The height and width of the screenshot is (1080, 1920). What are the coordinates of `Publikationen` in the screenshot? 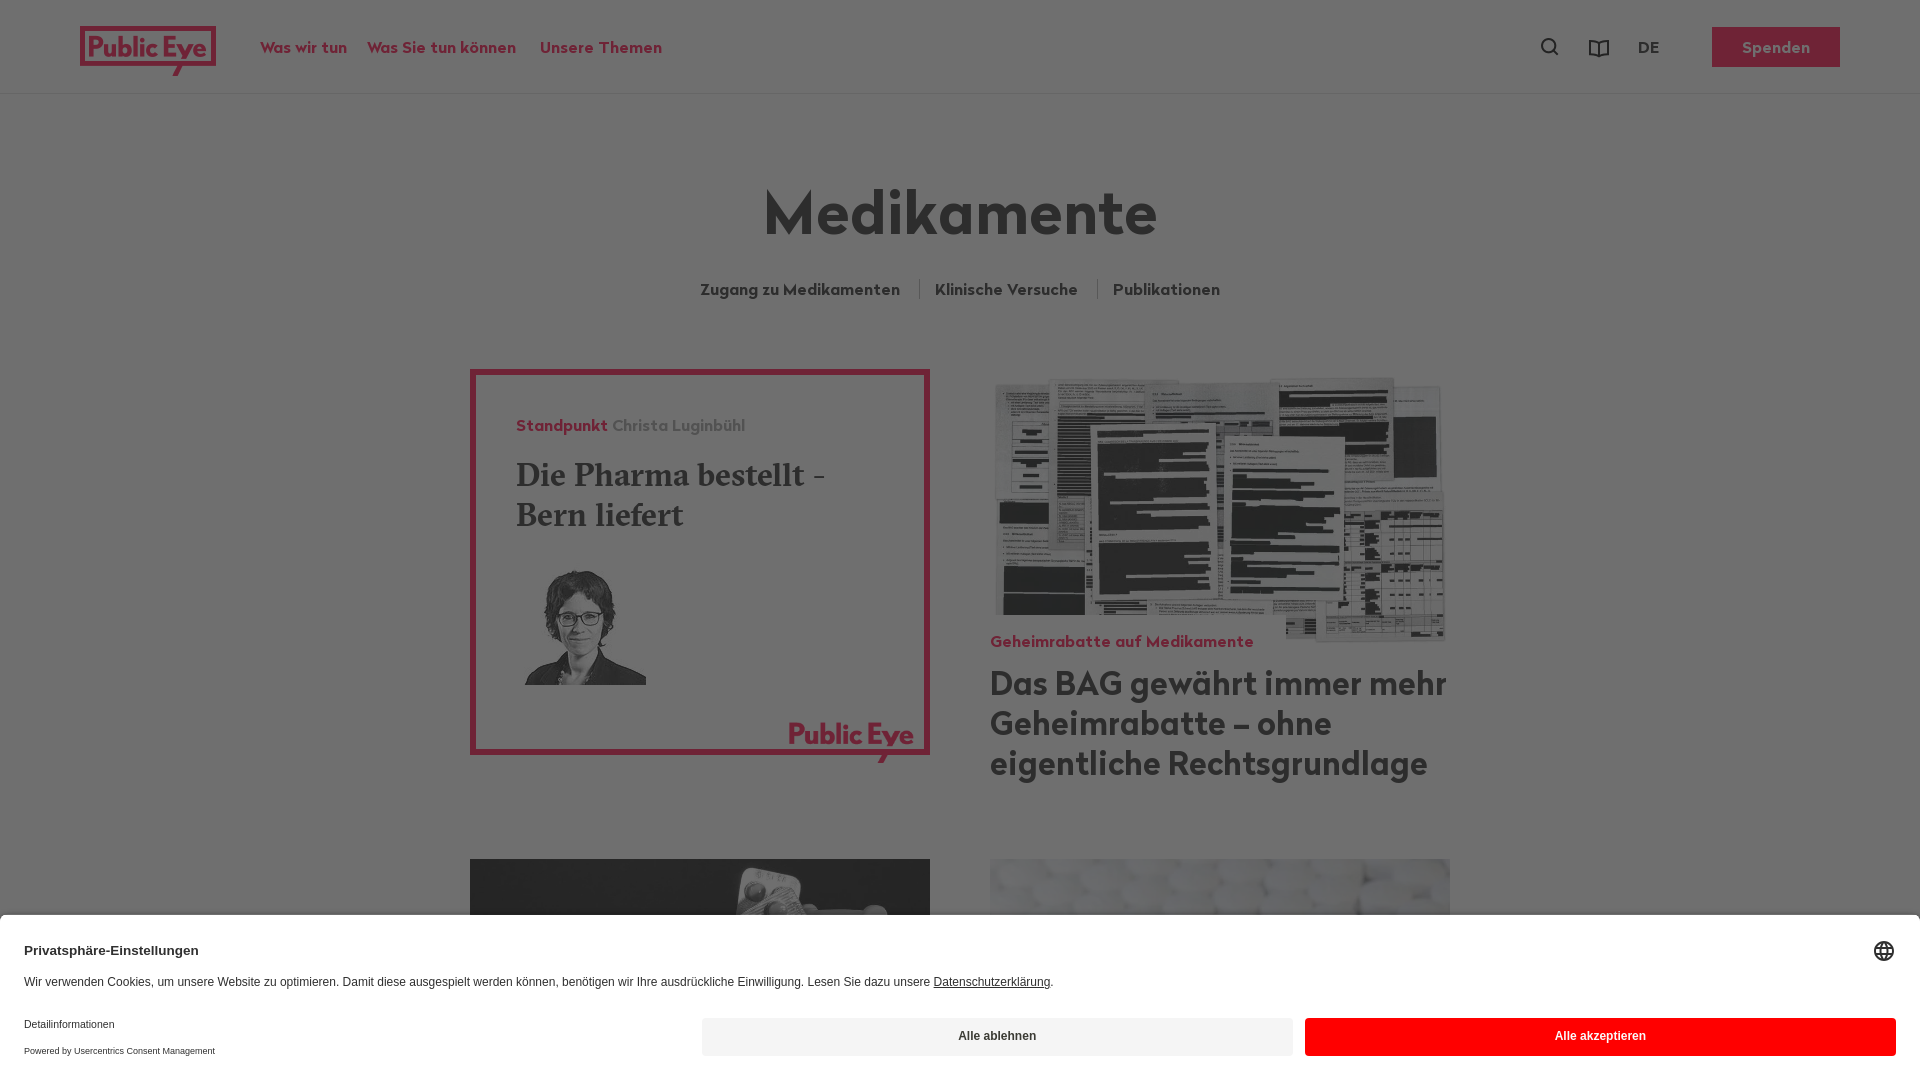 It's located at (1599, 47).